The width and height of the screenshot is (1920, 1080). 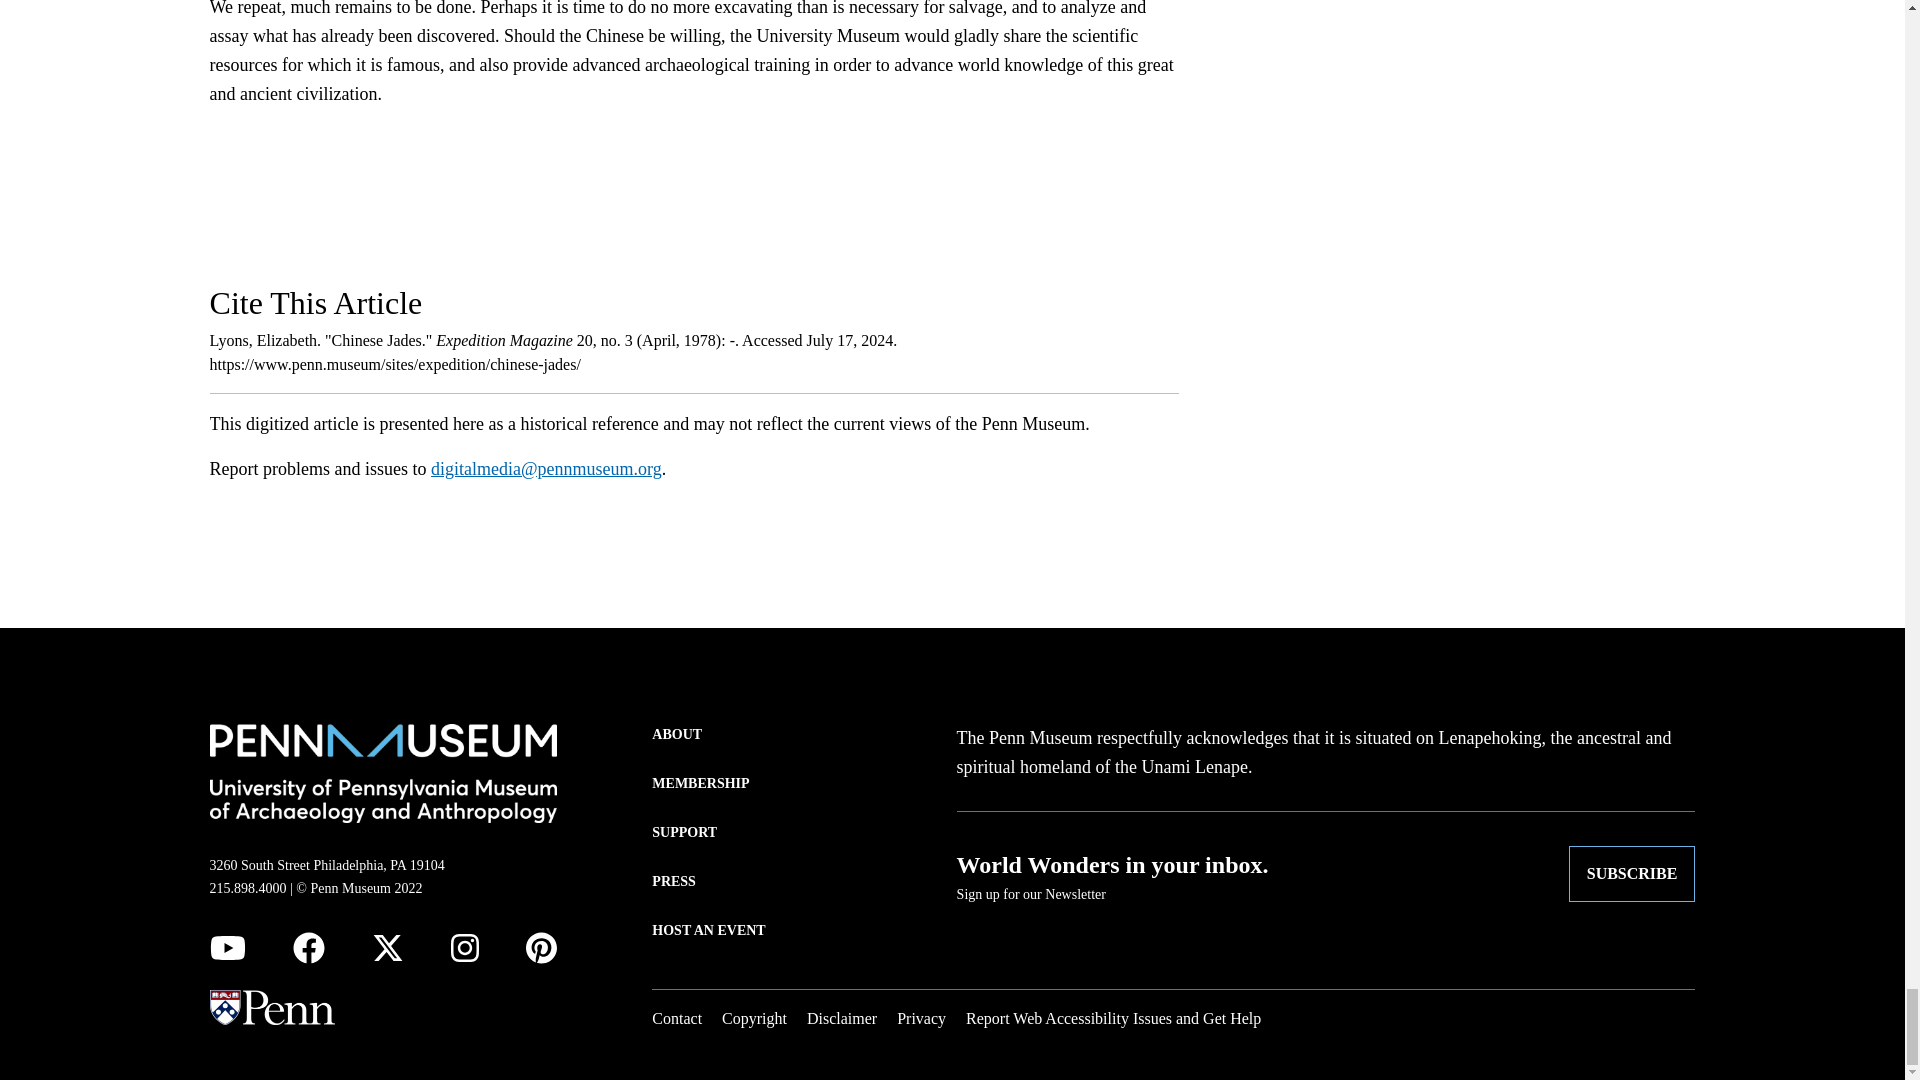 I want to click on Youtube, so click(x=227, y=948).